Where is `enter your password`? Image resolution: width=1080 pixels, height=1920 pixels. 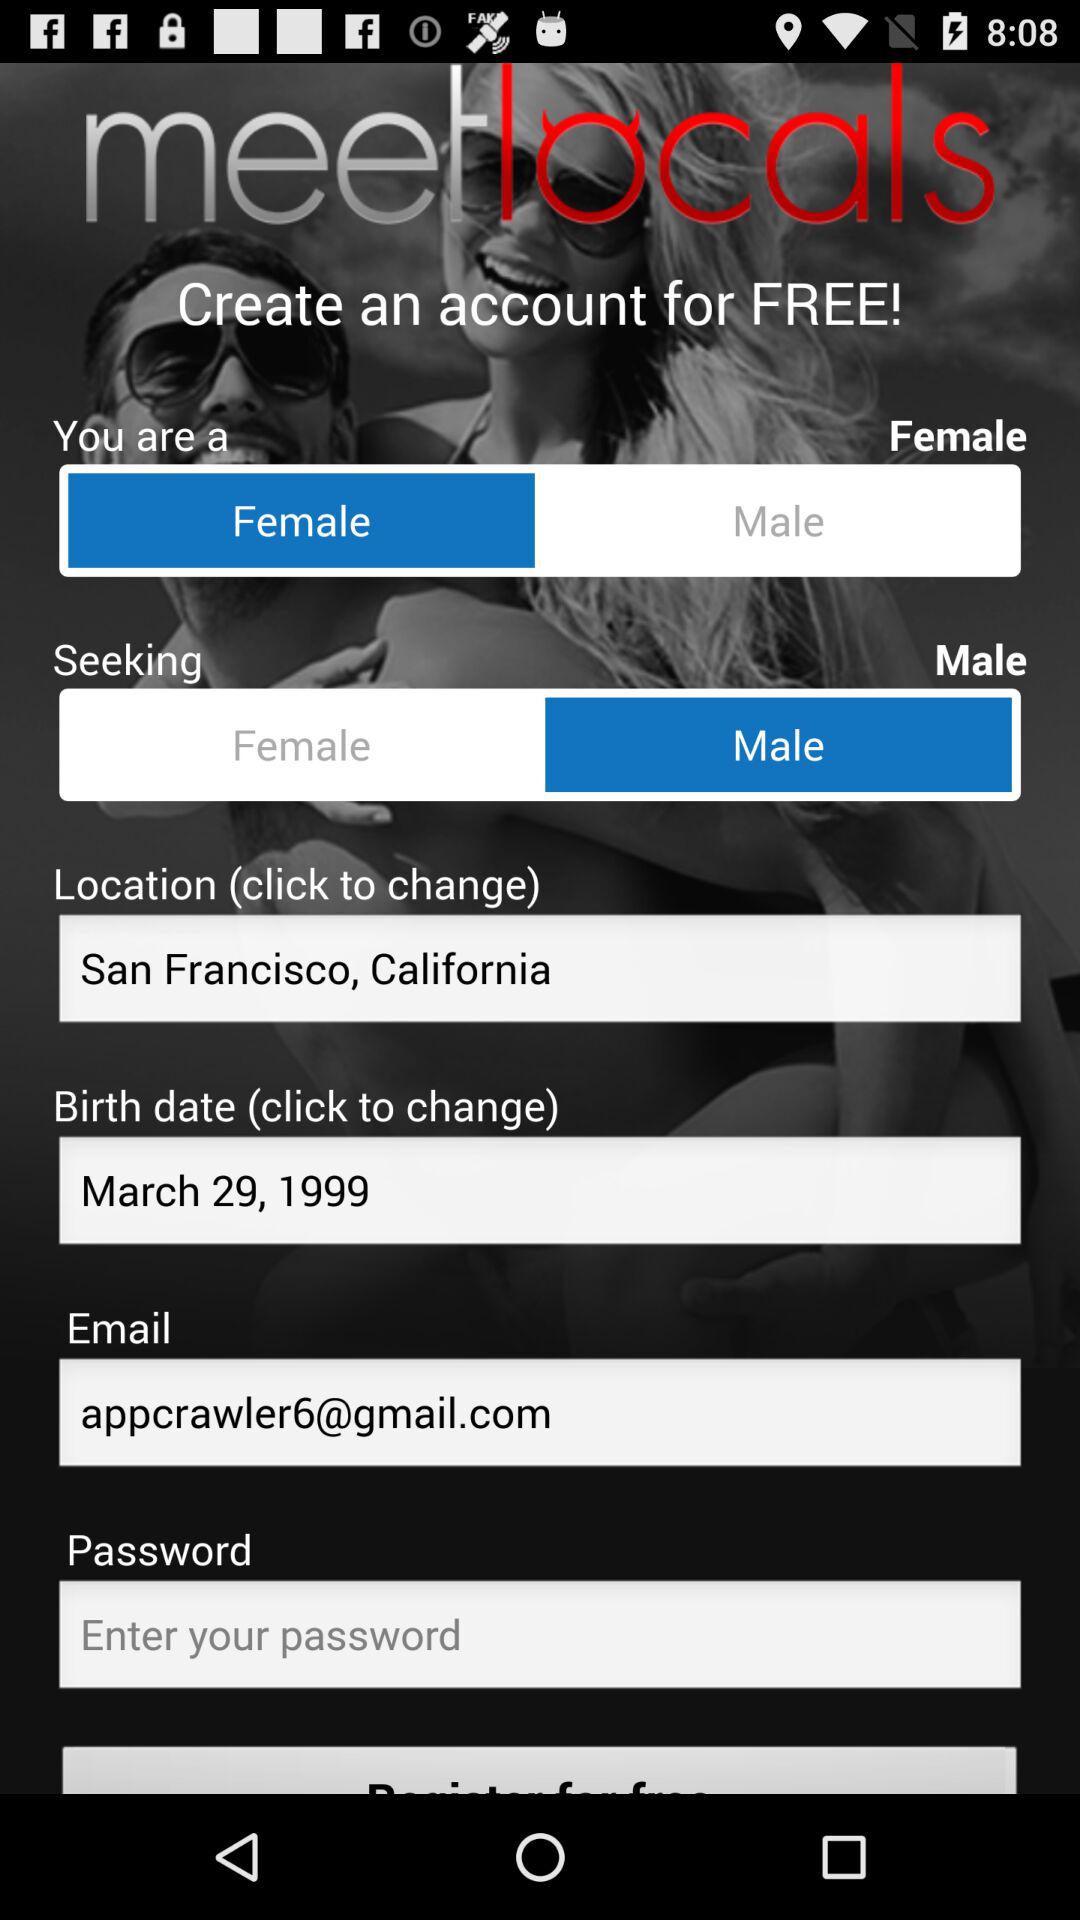 enter your password is located at coordinates (540, 1640).